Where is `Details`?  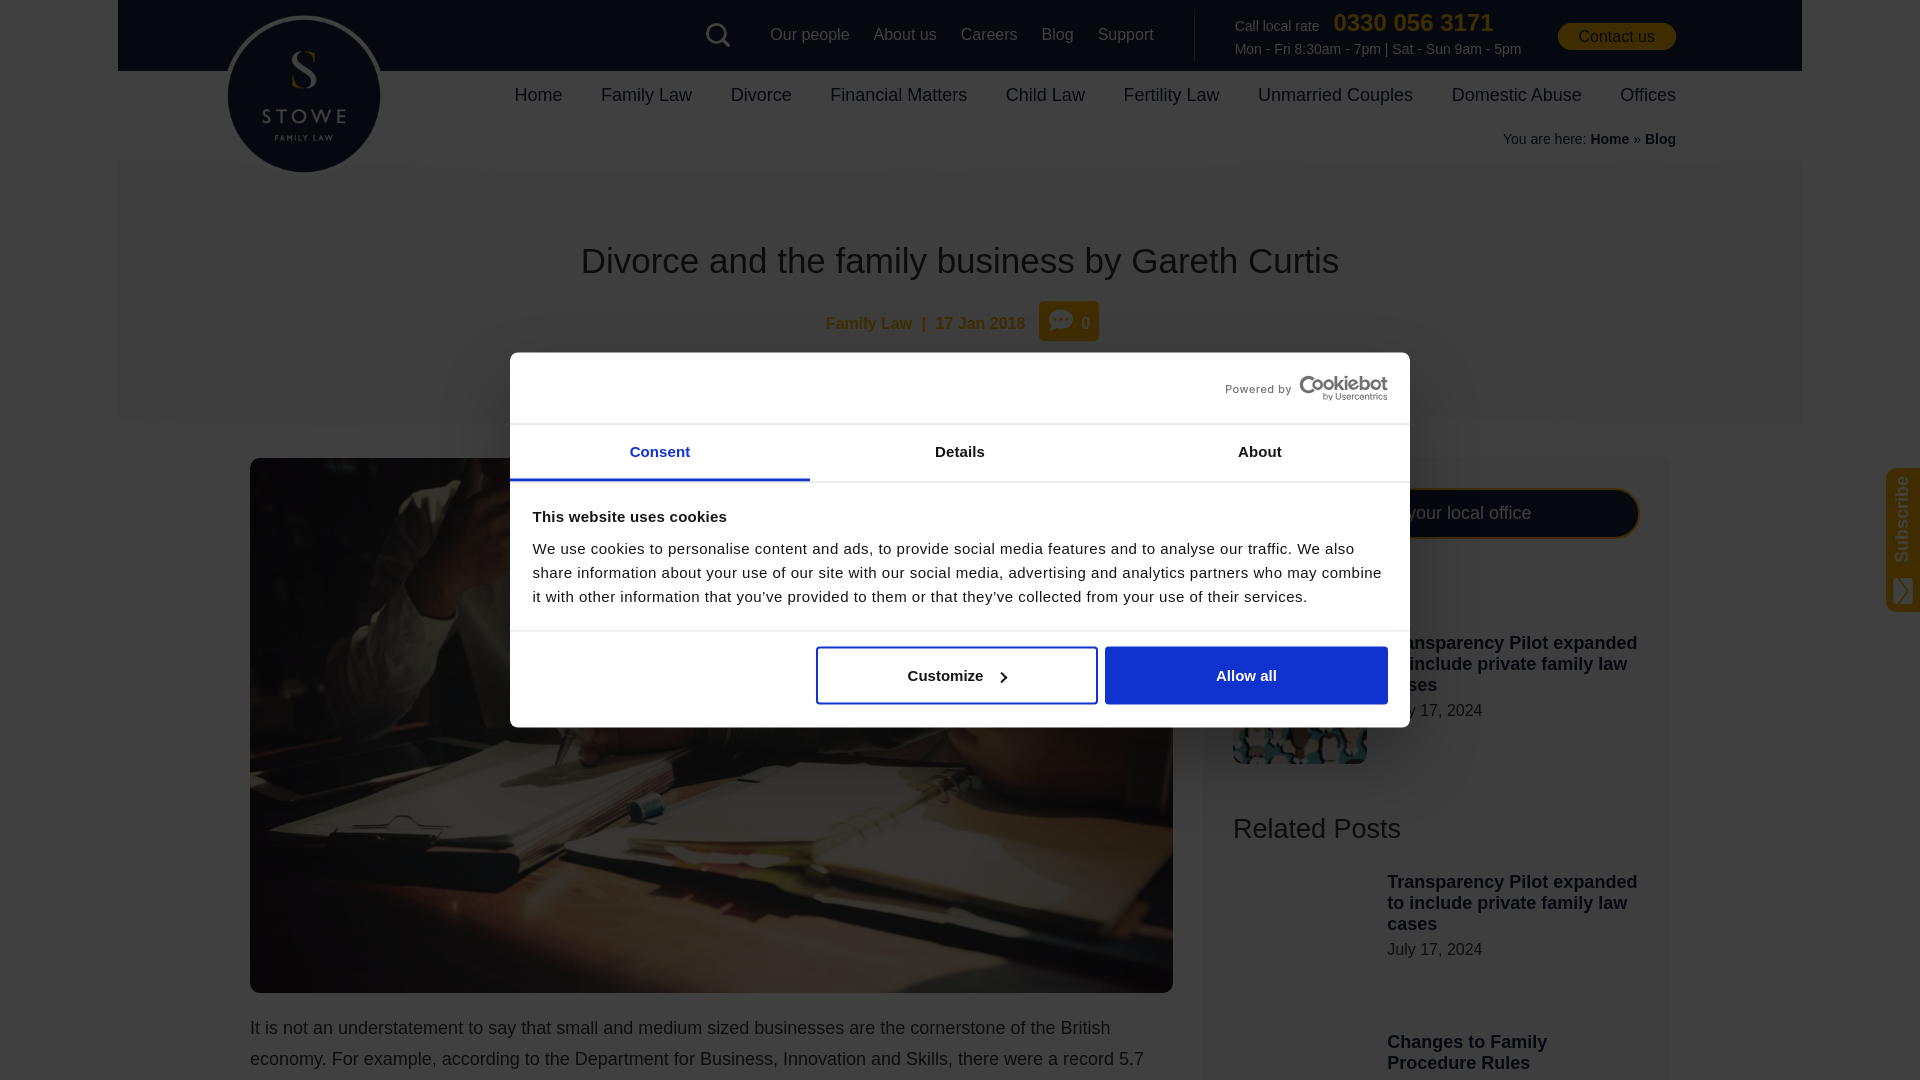
Details is located at coordinates (960, 452).